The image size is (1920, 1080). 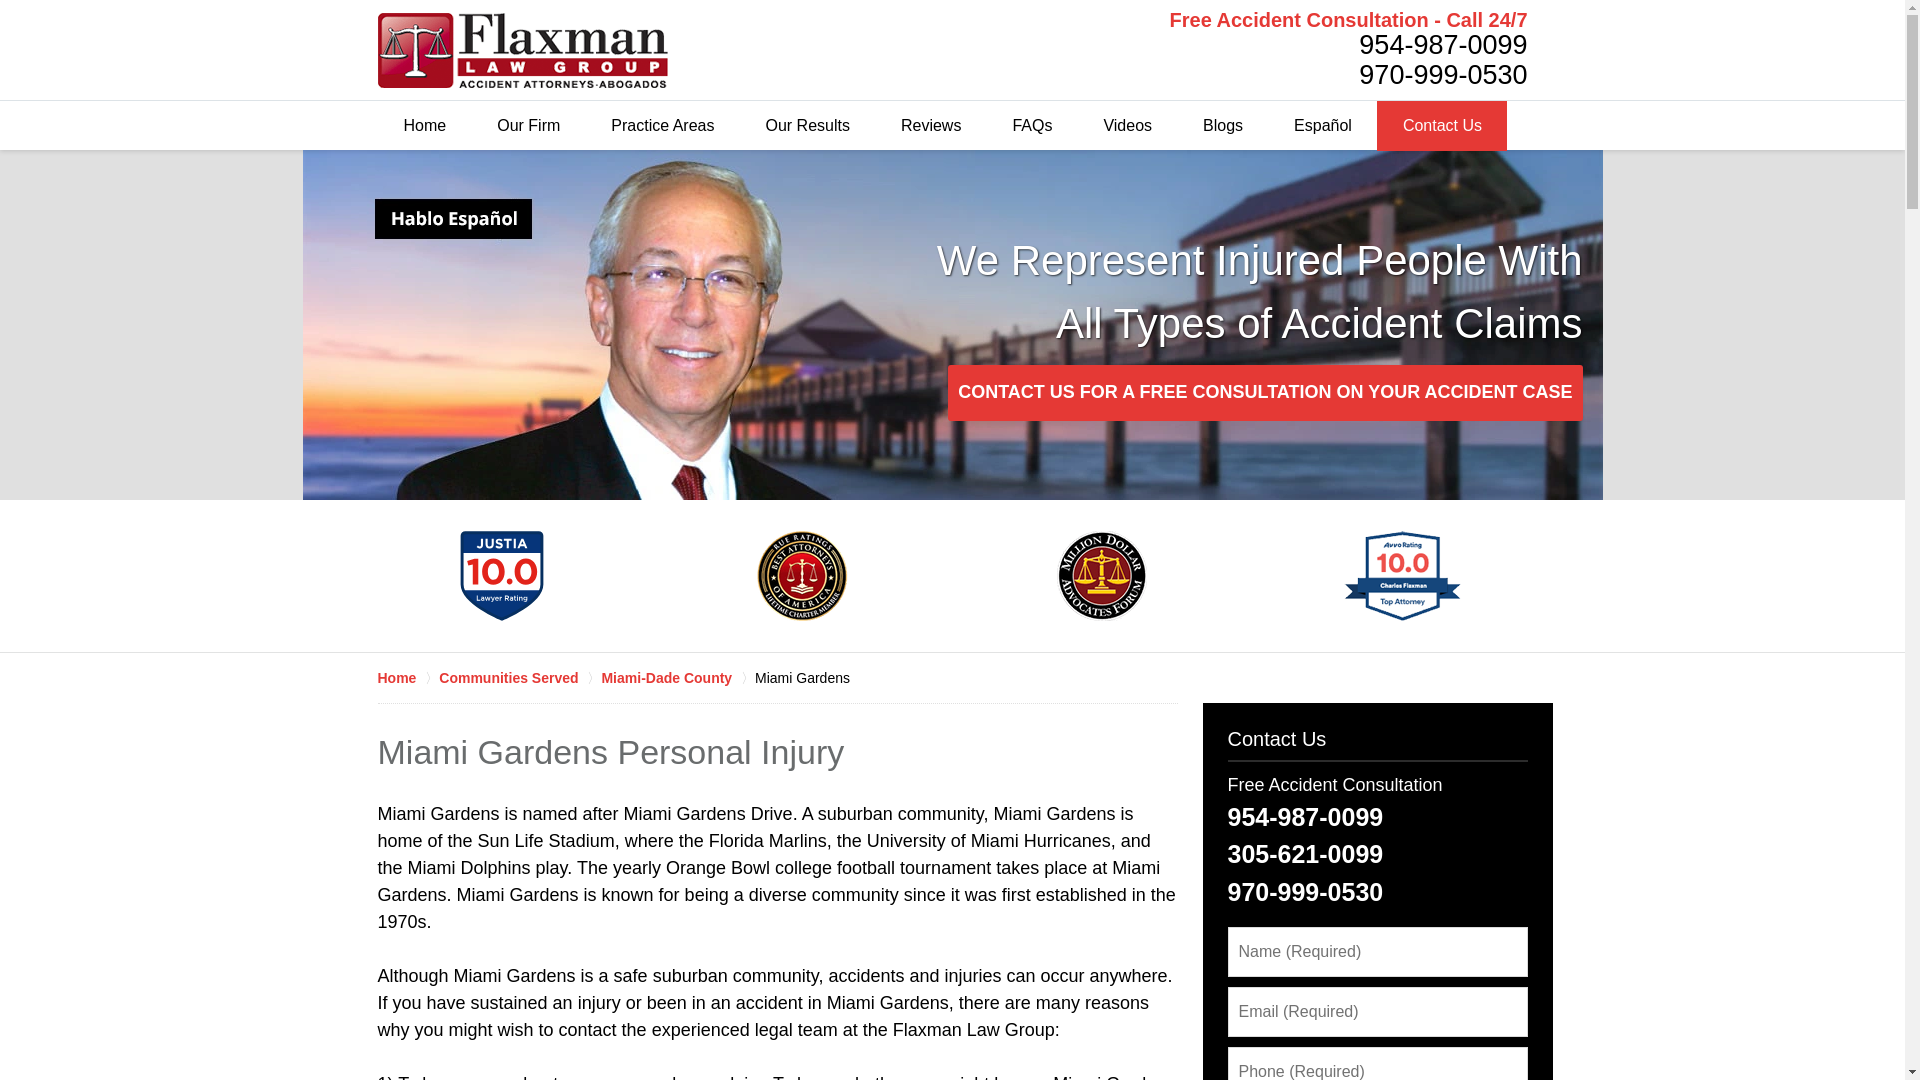 I want to click on Reviews, so click(x=930, y=126).